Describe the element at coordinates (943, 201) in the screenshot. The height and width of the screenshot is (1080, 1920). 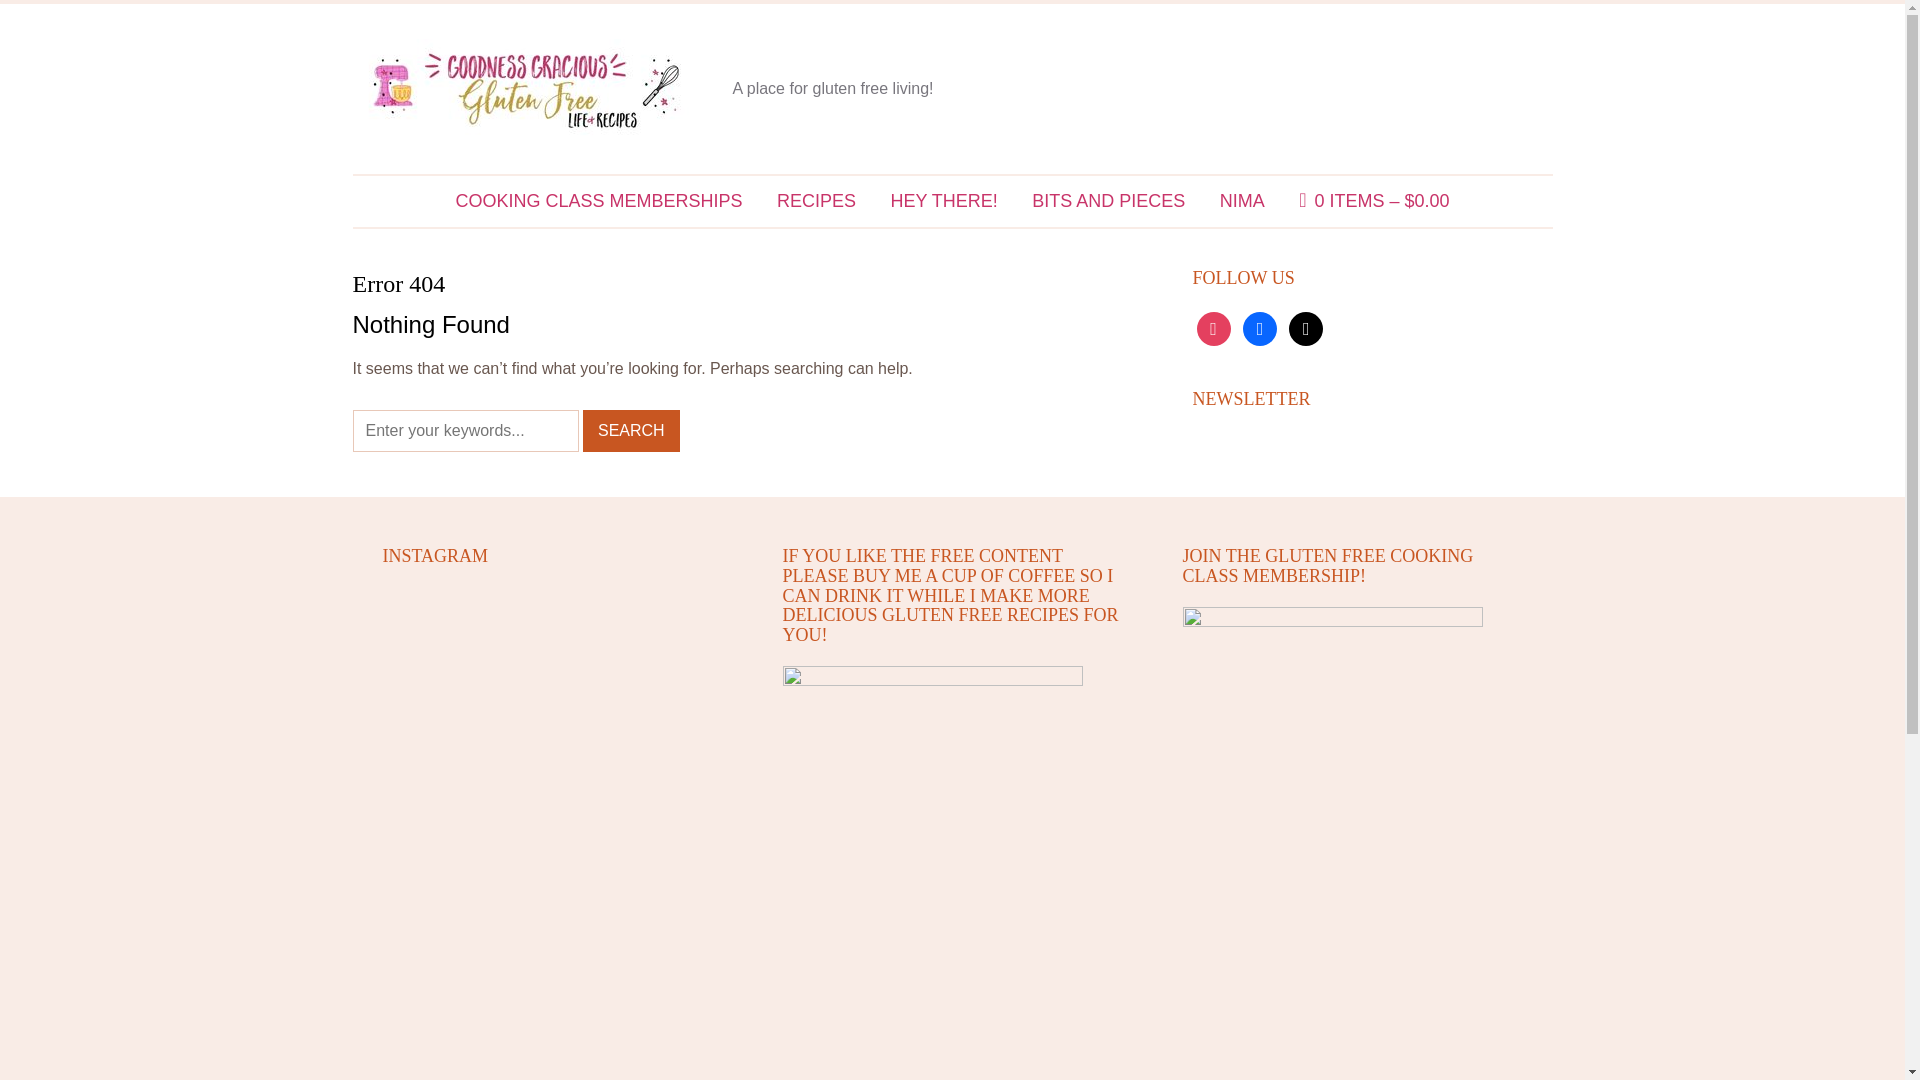
I see `HEY THERE!` at that location.